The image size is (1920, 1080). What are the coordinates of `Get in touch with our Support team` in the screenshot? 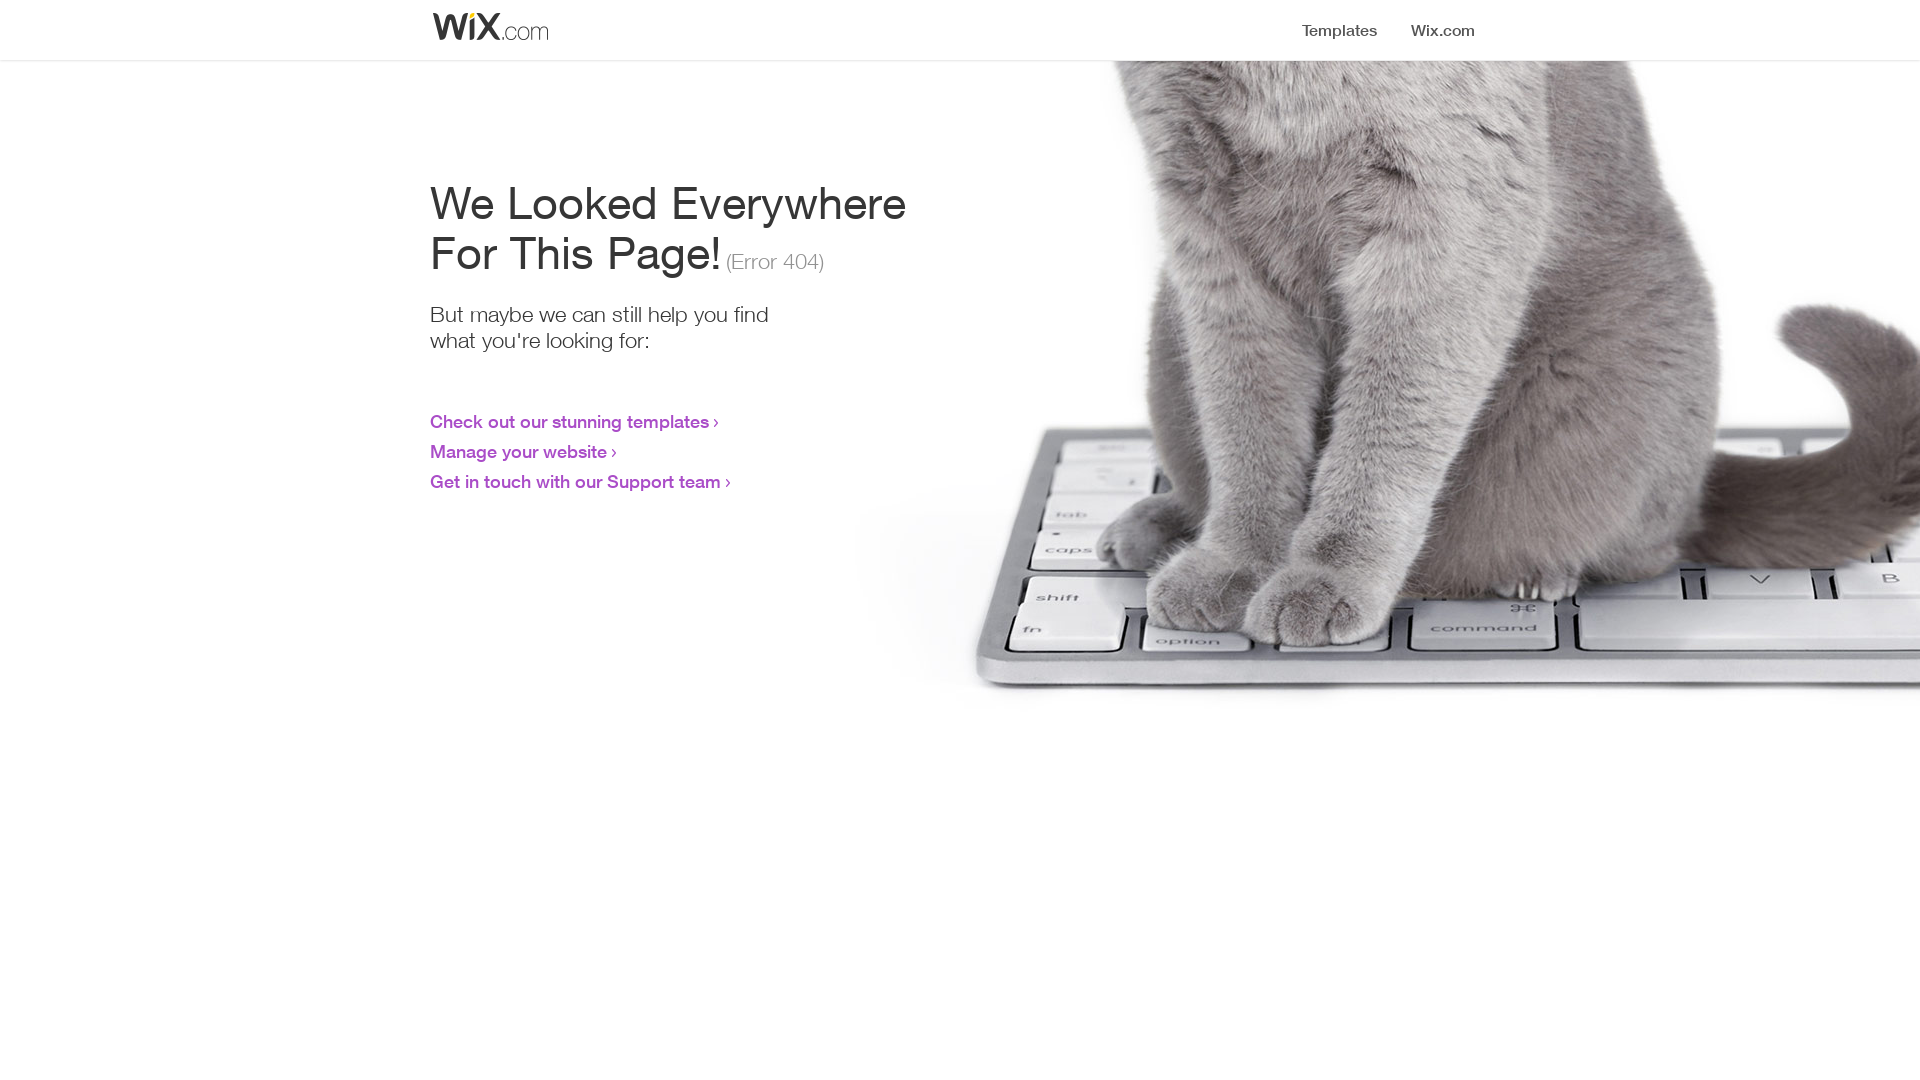 It's located at (576, 481).